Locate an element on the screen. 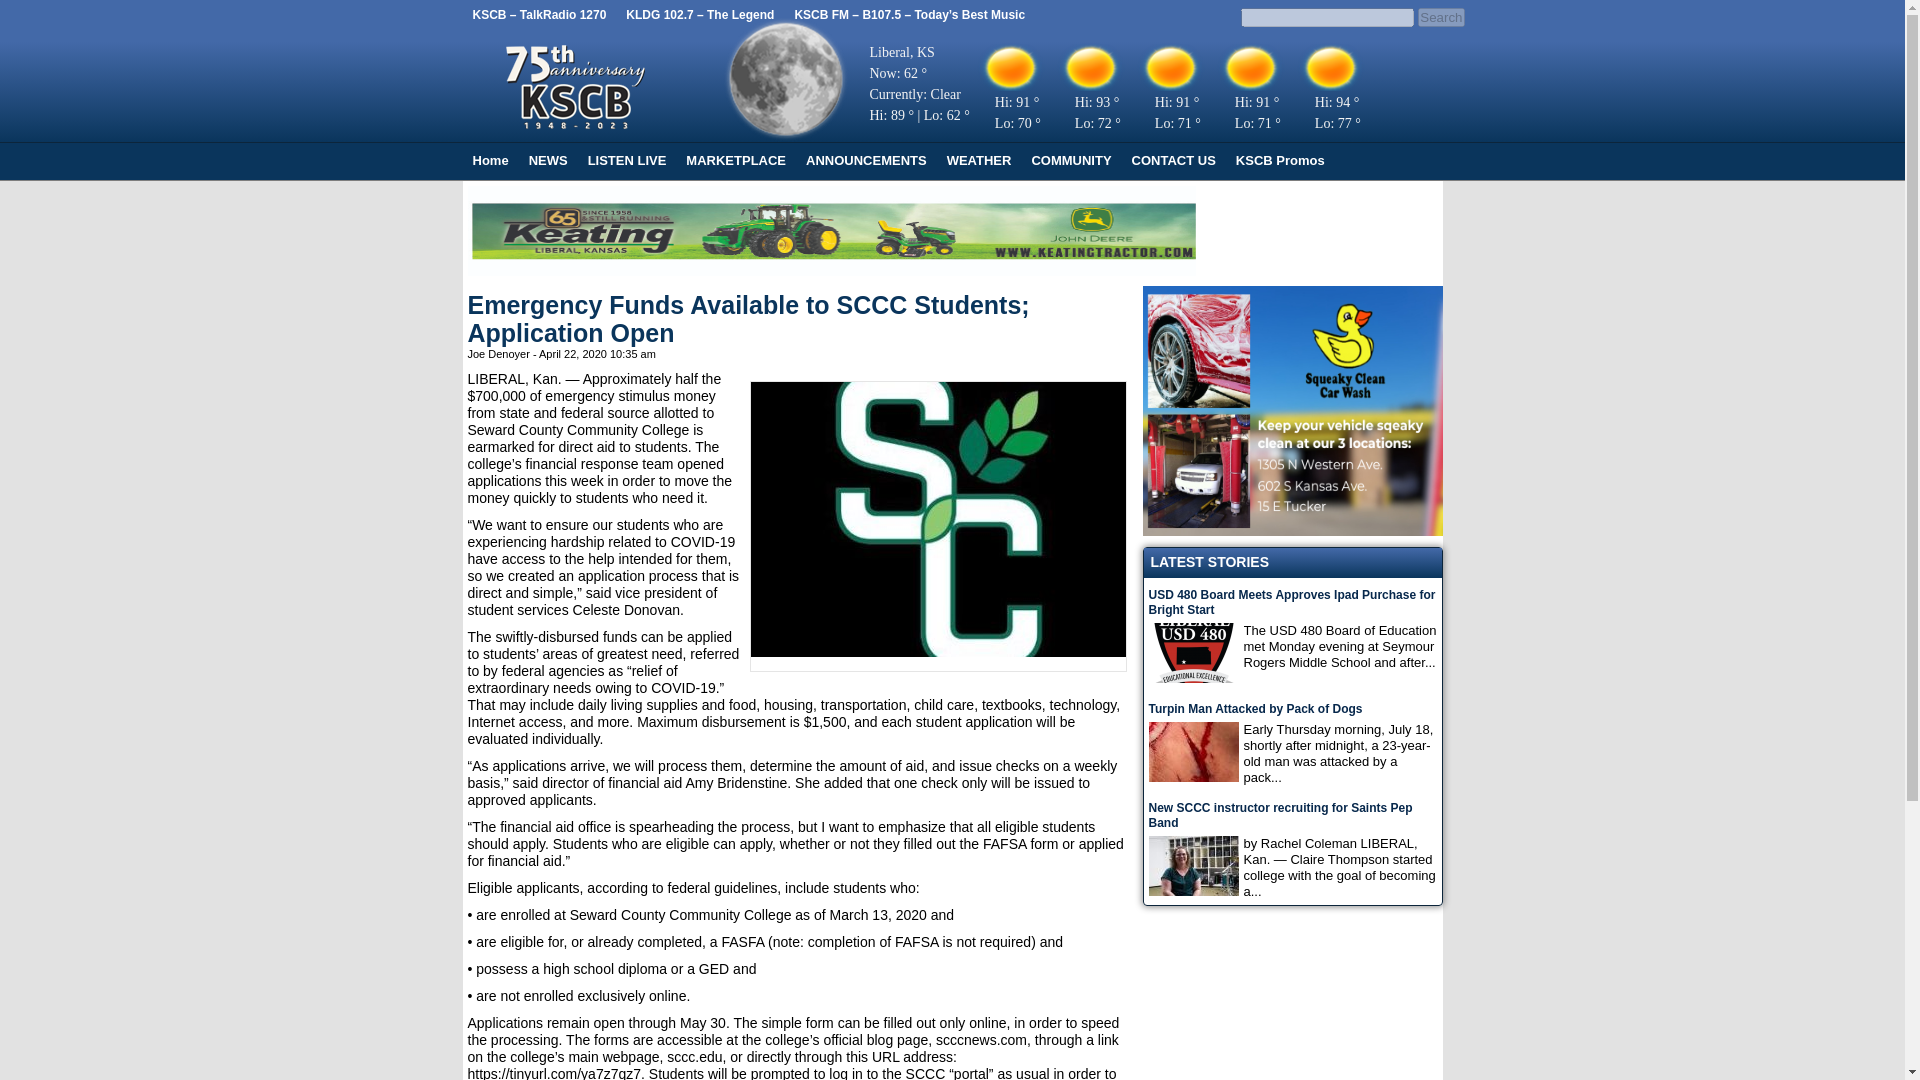 This screenshot has width=1920, height=1080. Home is located at coordinates (490, 160).